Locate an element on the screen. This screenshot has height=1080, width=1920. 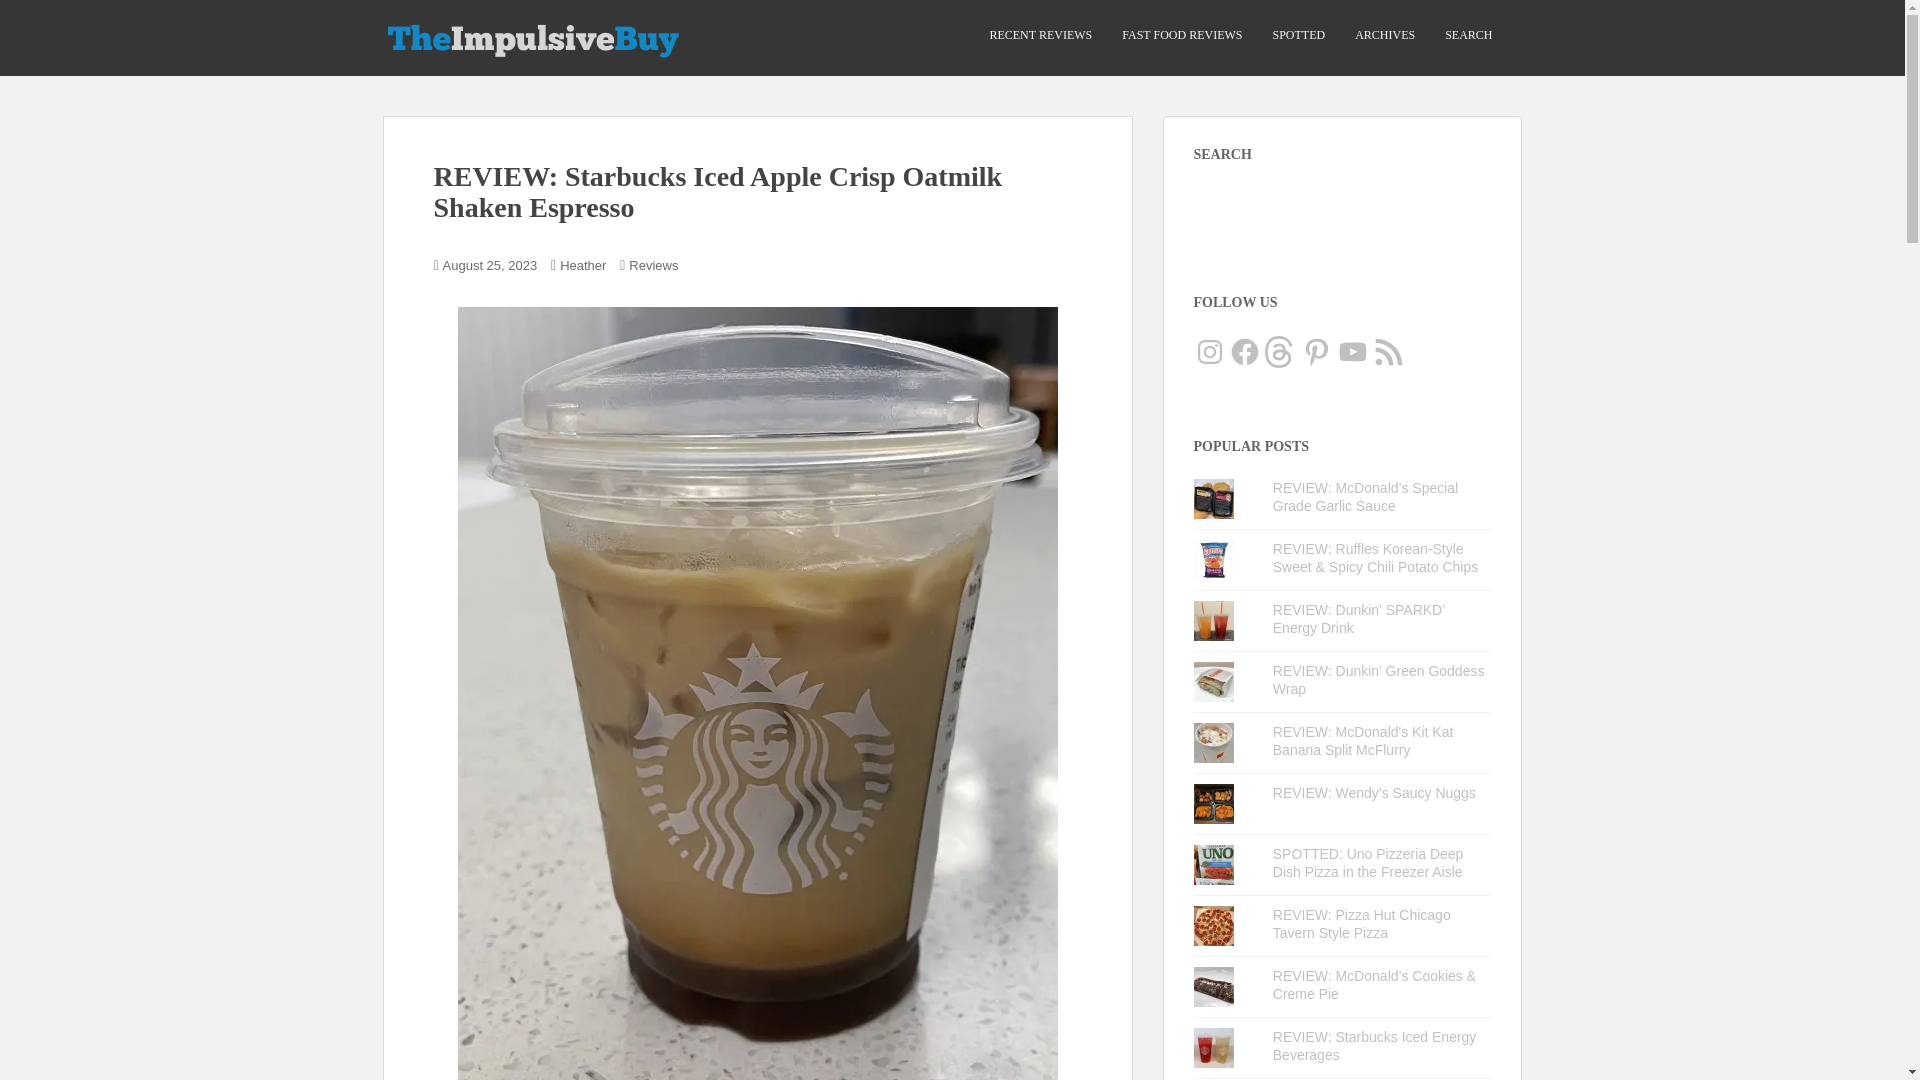
Instagram is located at coordinates (1210, 352).